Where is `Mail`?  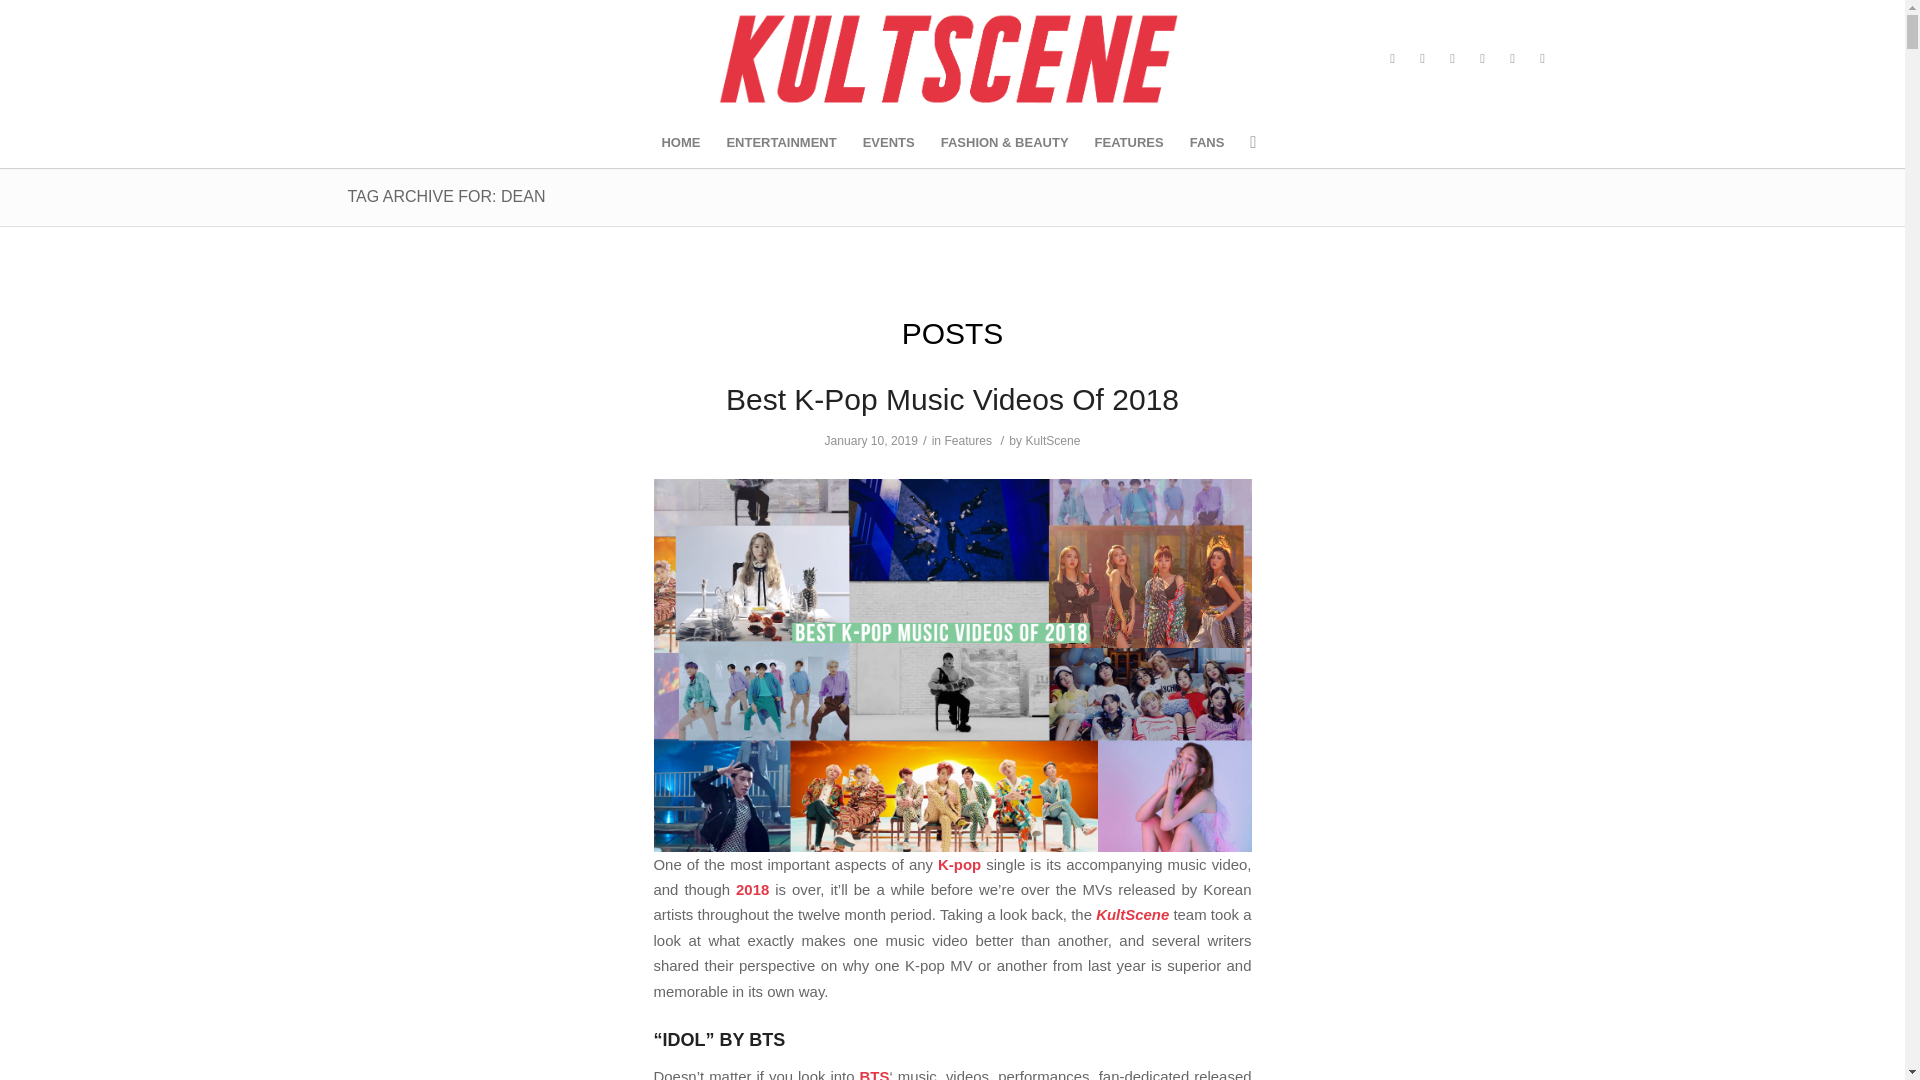 Mail is located at coordinates (1512, 59).